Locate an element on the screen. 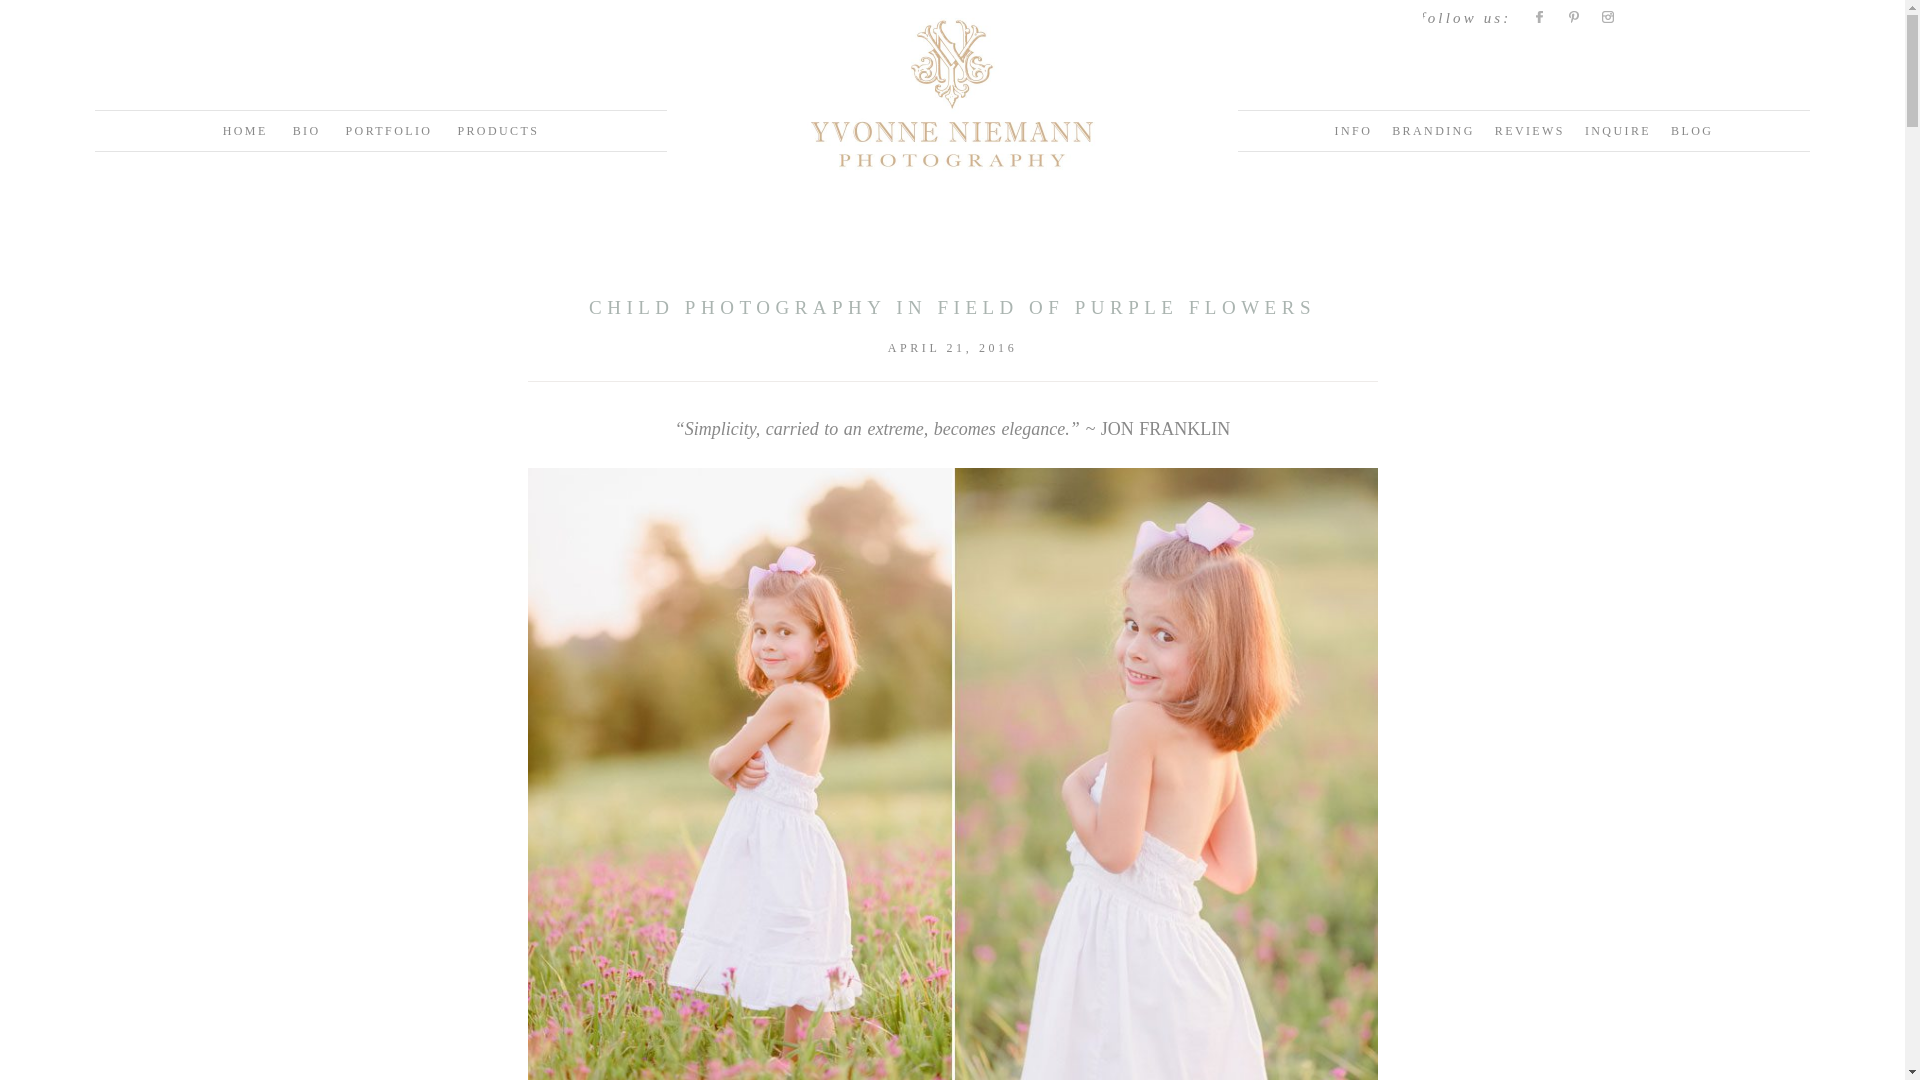 Image resolution: width=1920 pixels, height=1080 pixels. REVIEWS is located at coordinates (1530, 131).